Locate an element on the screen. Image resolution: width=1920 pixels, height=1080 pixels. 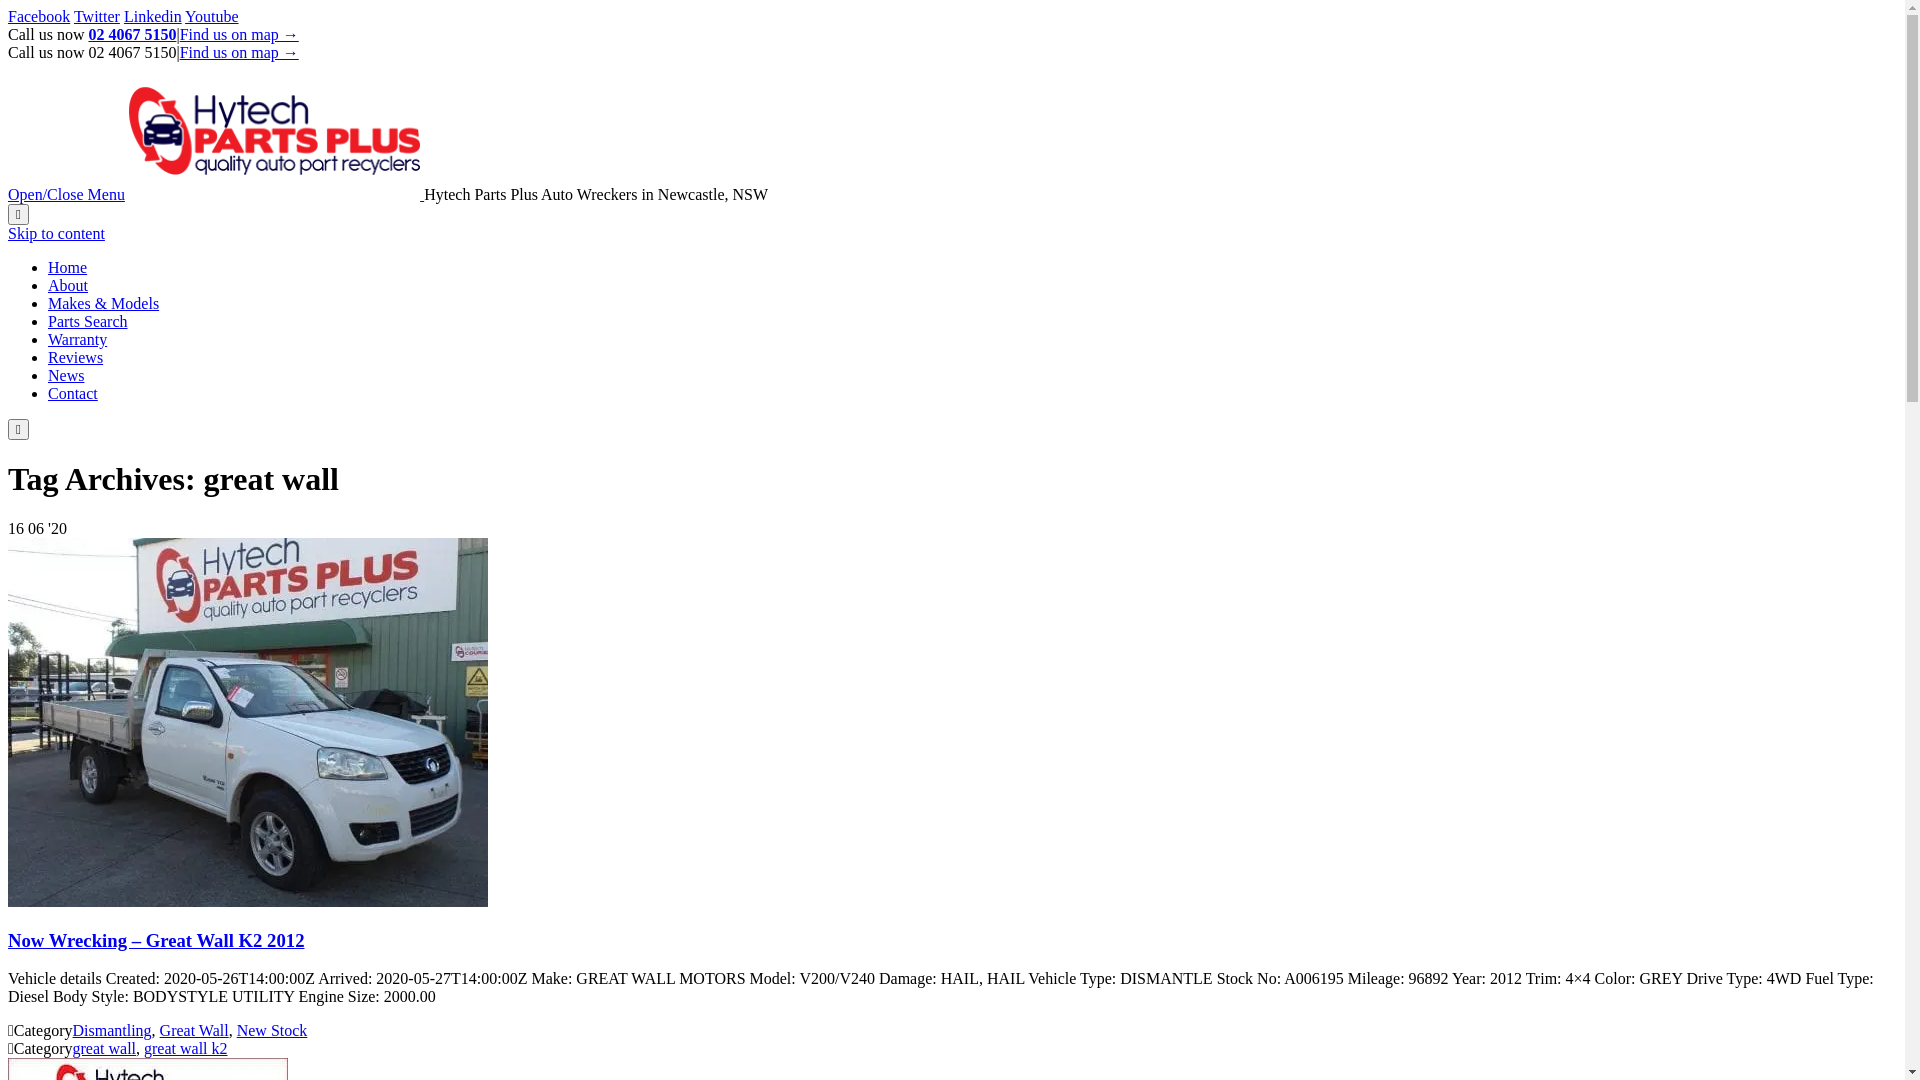
Contact is located at coordinates (73, 393).